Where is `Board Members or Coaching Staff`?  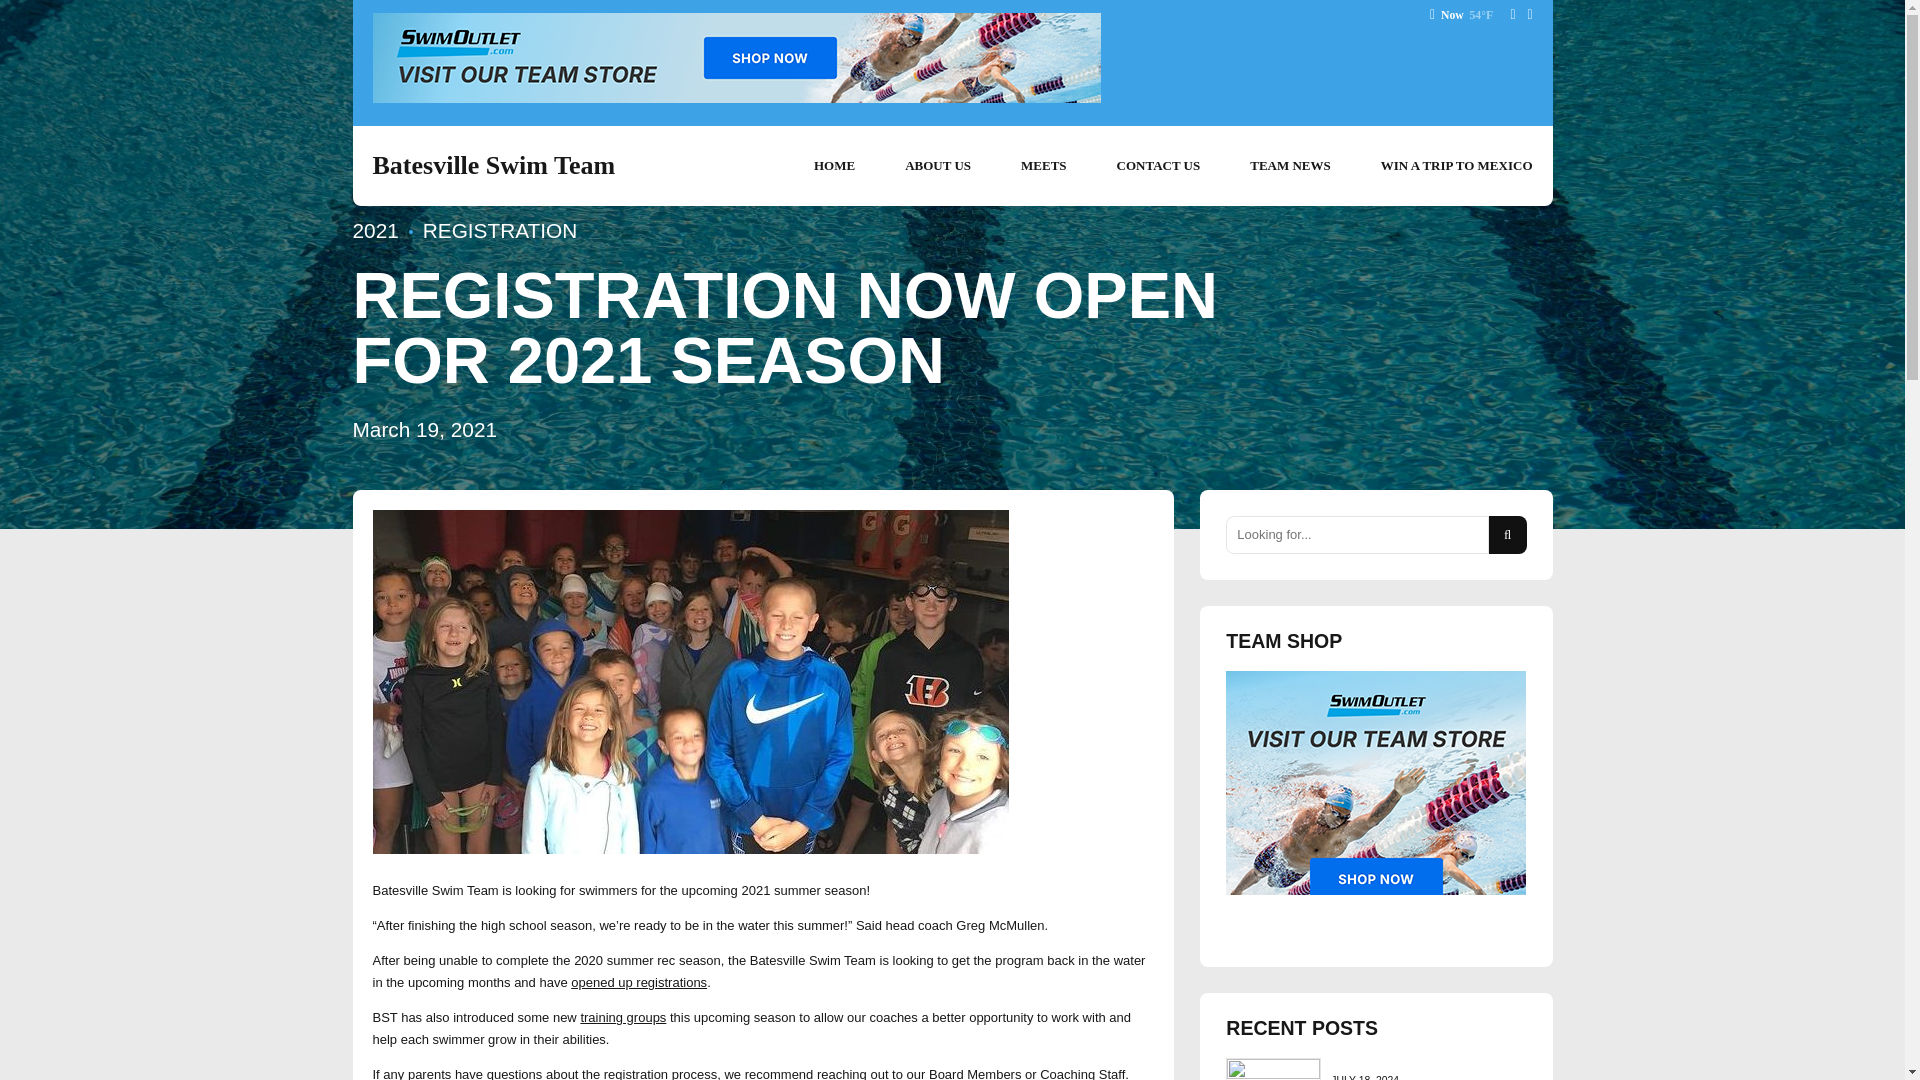
Board Members or Coaching Staff is located at coordinates (1027, 1074).